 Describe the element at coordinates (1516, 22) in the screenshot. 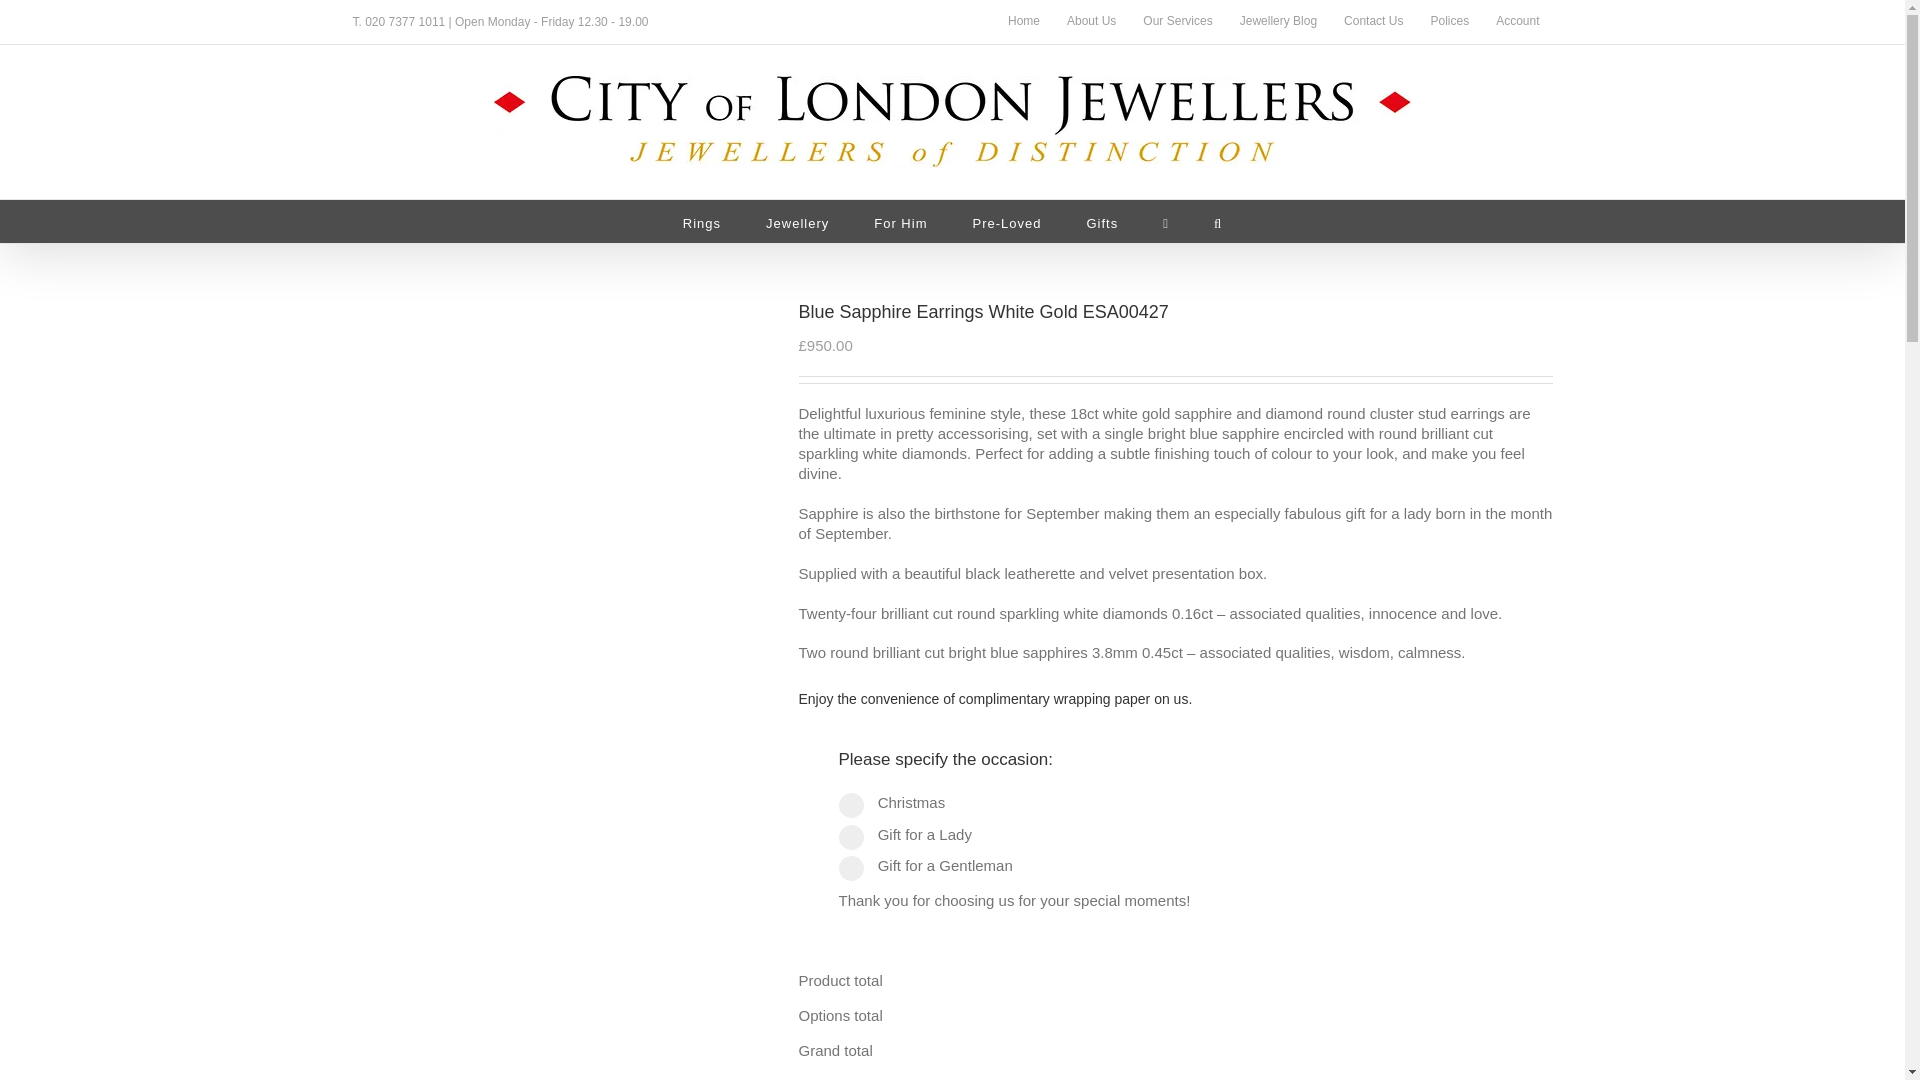

I see `Account` at that location.